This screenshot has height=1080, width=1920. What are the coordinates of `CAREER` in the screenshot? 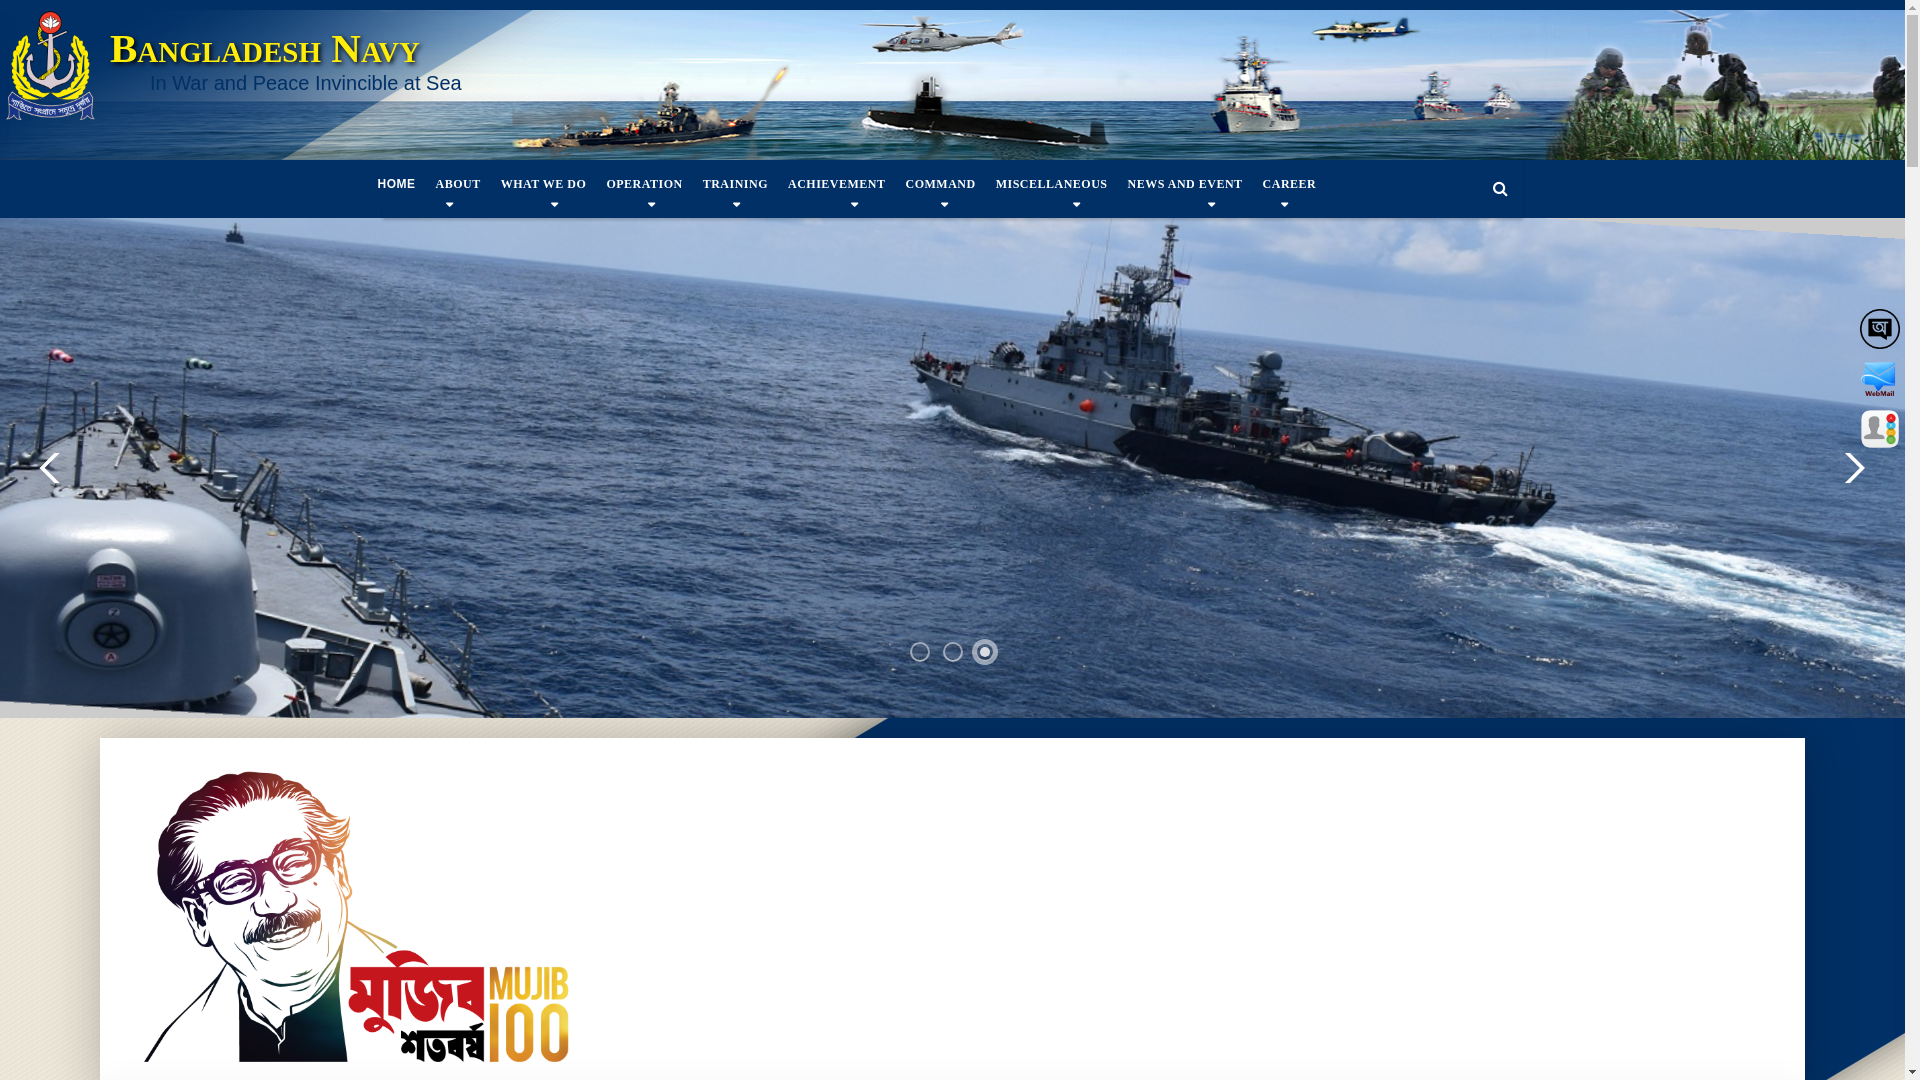 It's located at (1290, 184).